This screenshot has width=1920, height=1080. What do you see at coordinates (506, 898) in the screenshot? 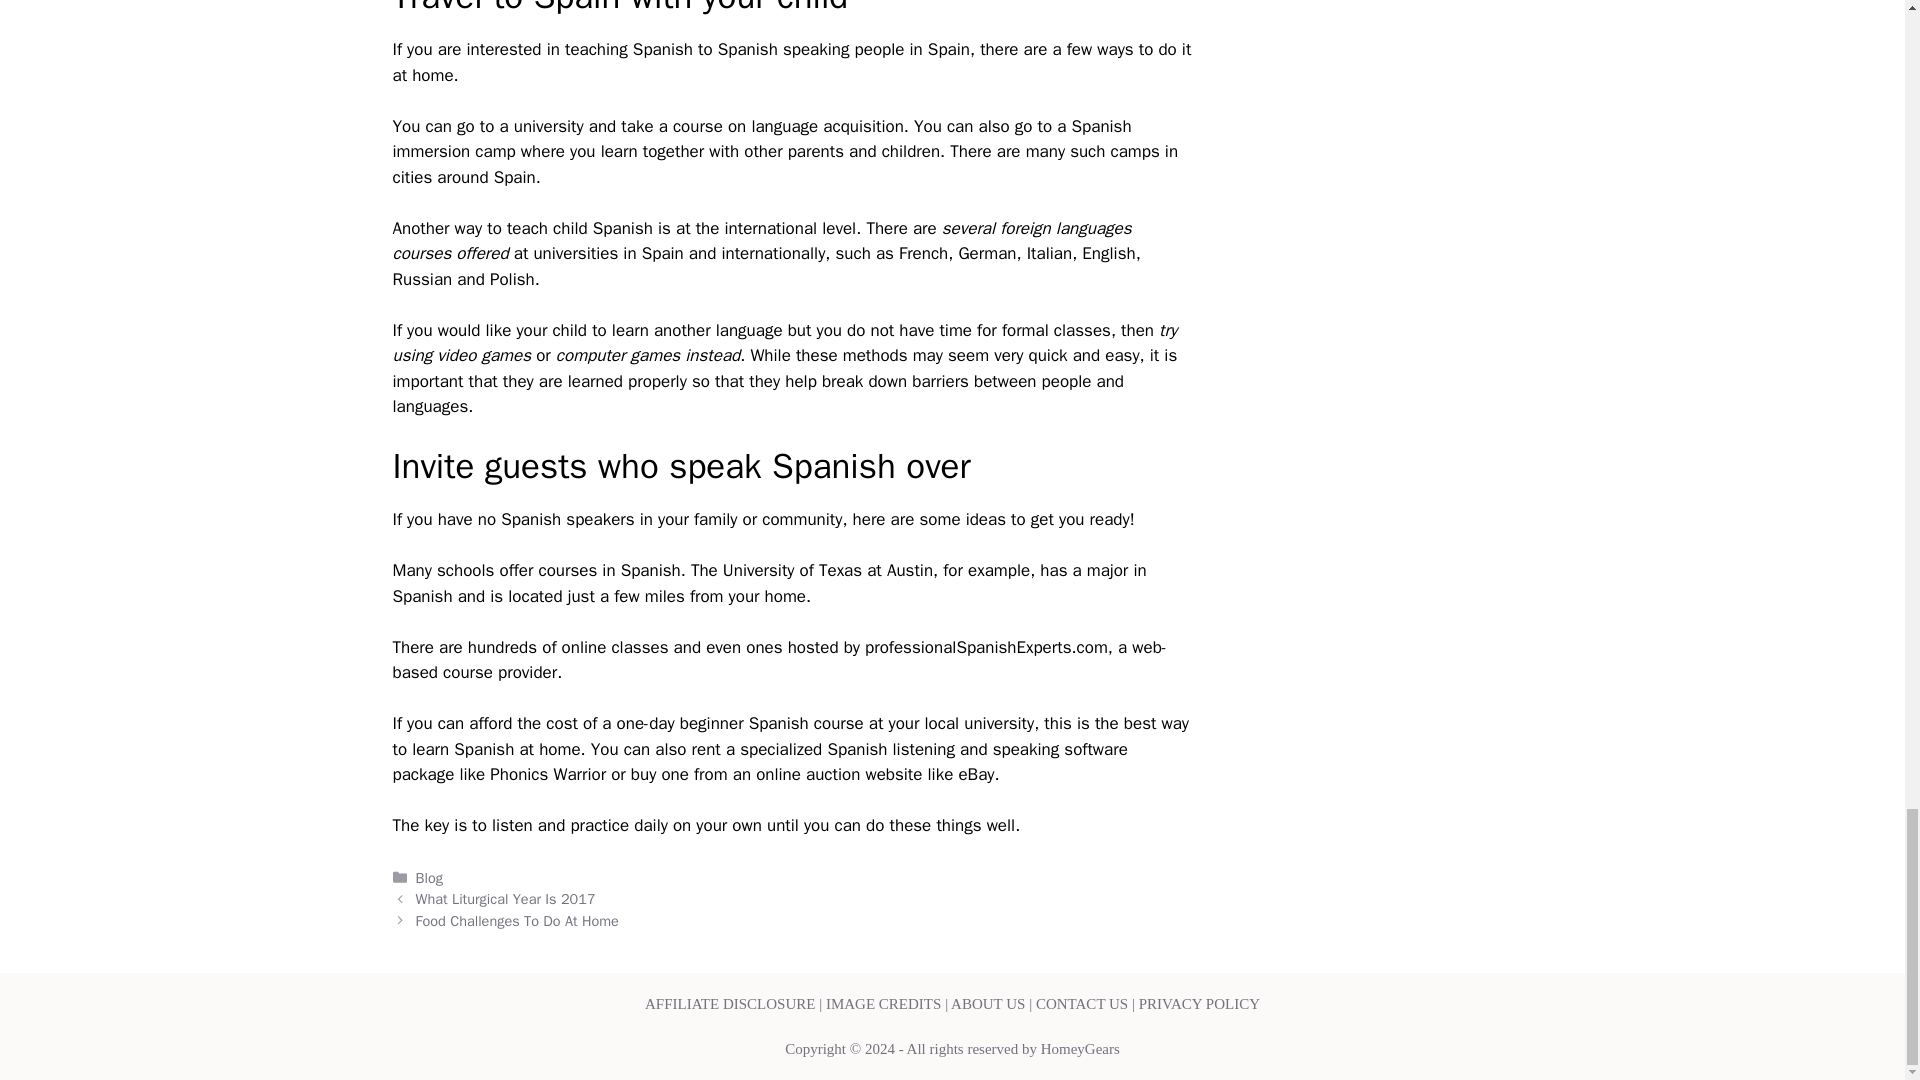
I see `What Liturgical Year Is 2017` at bounding box center [506, 898].